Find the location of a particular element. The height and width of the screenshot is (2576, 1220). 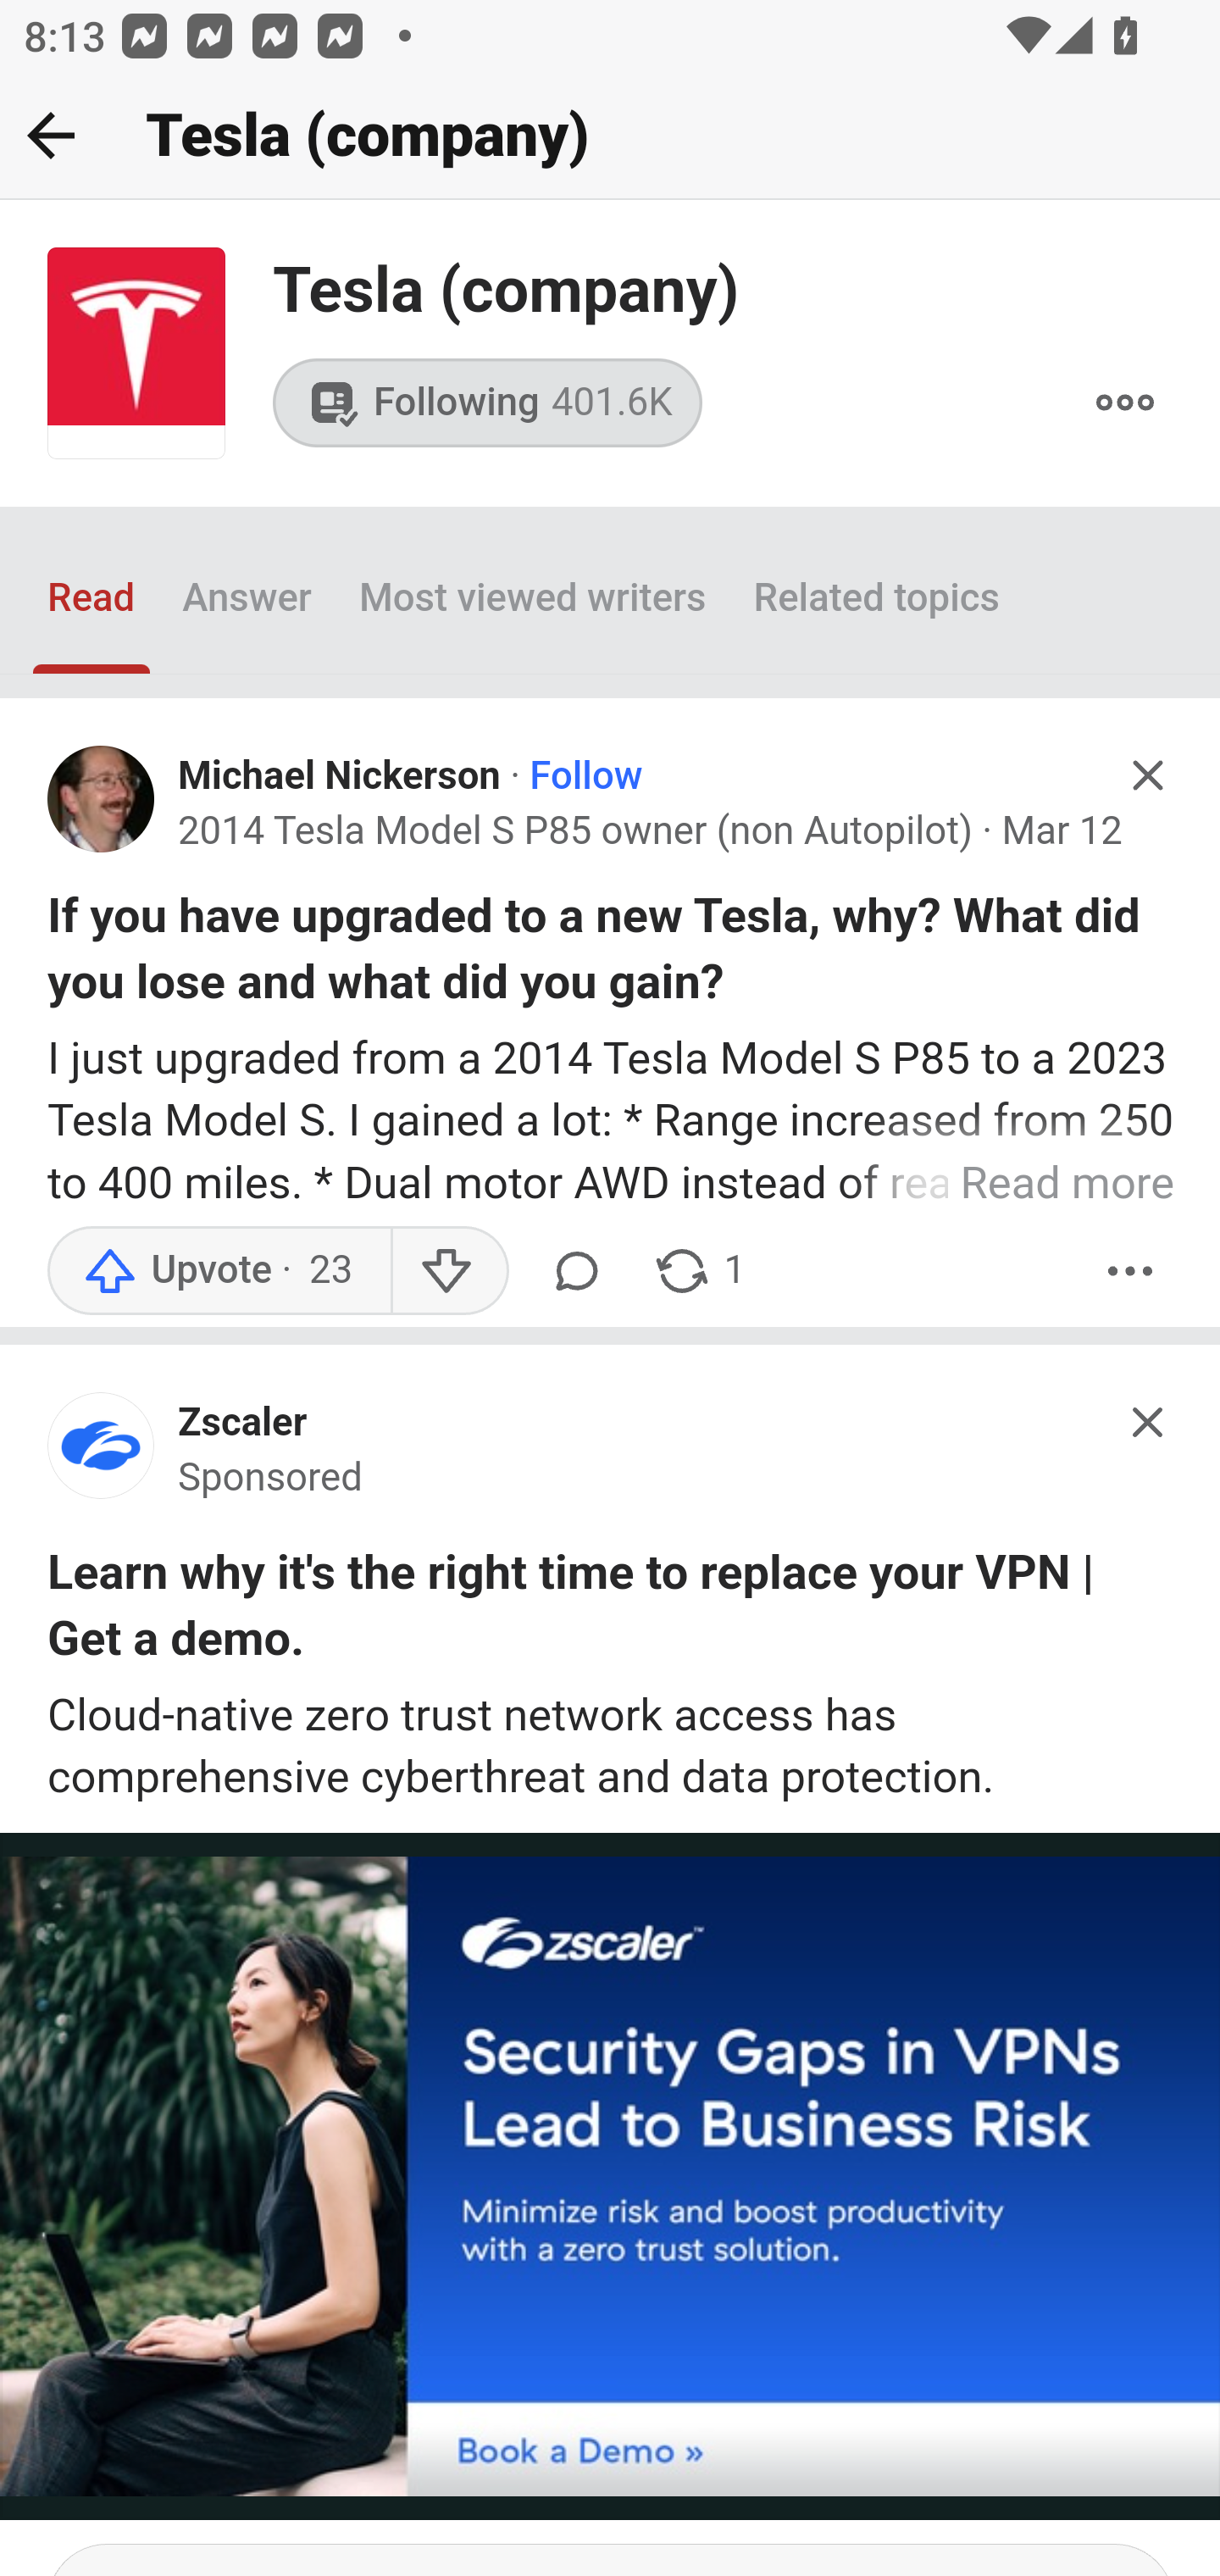

Follow is located at coordinates (585, 774).